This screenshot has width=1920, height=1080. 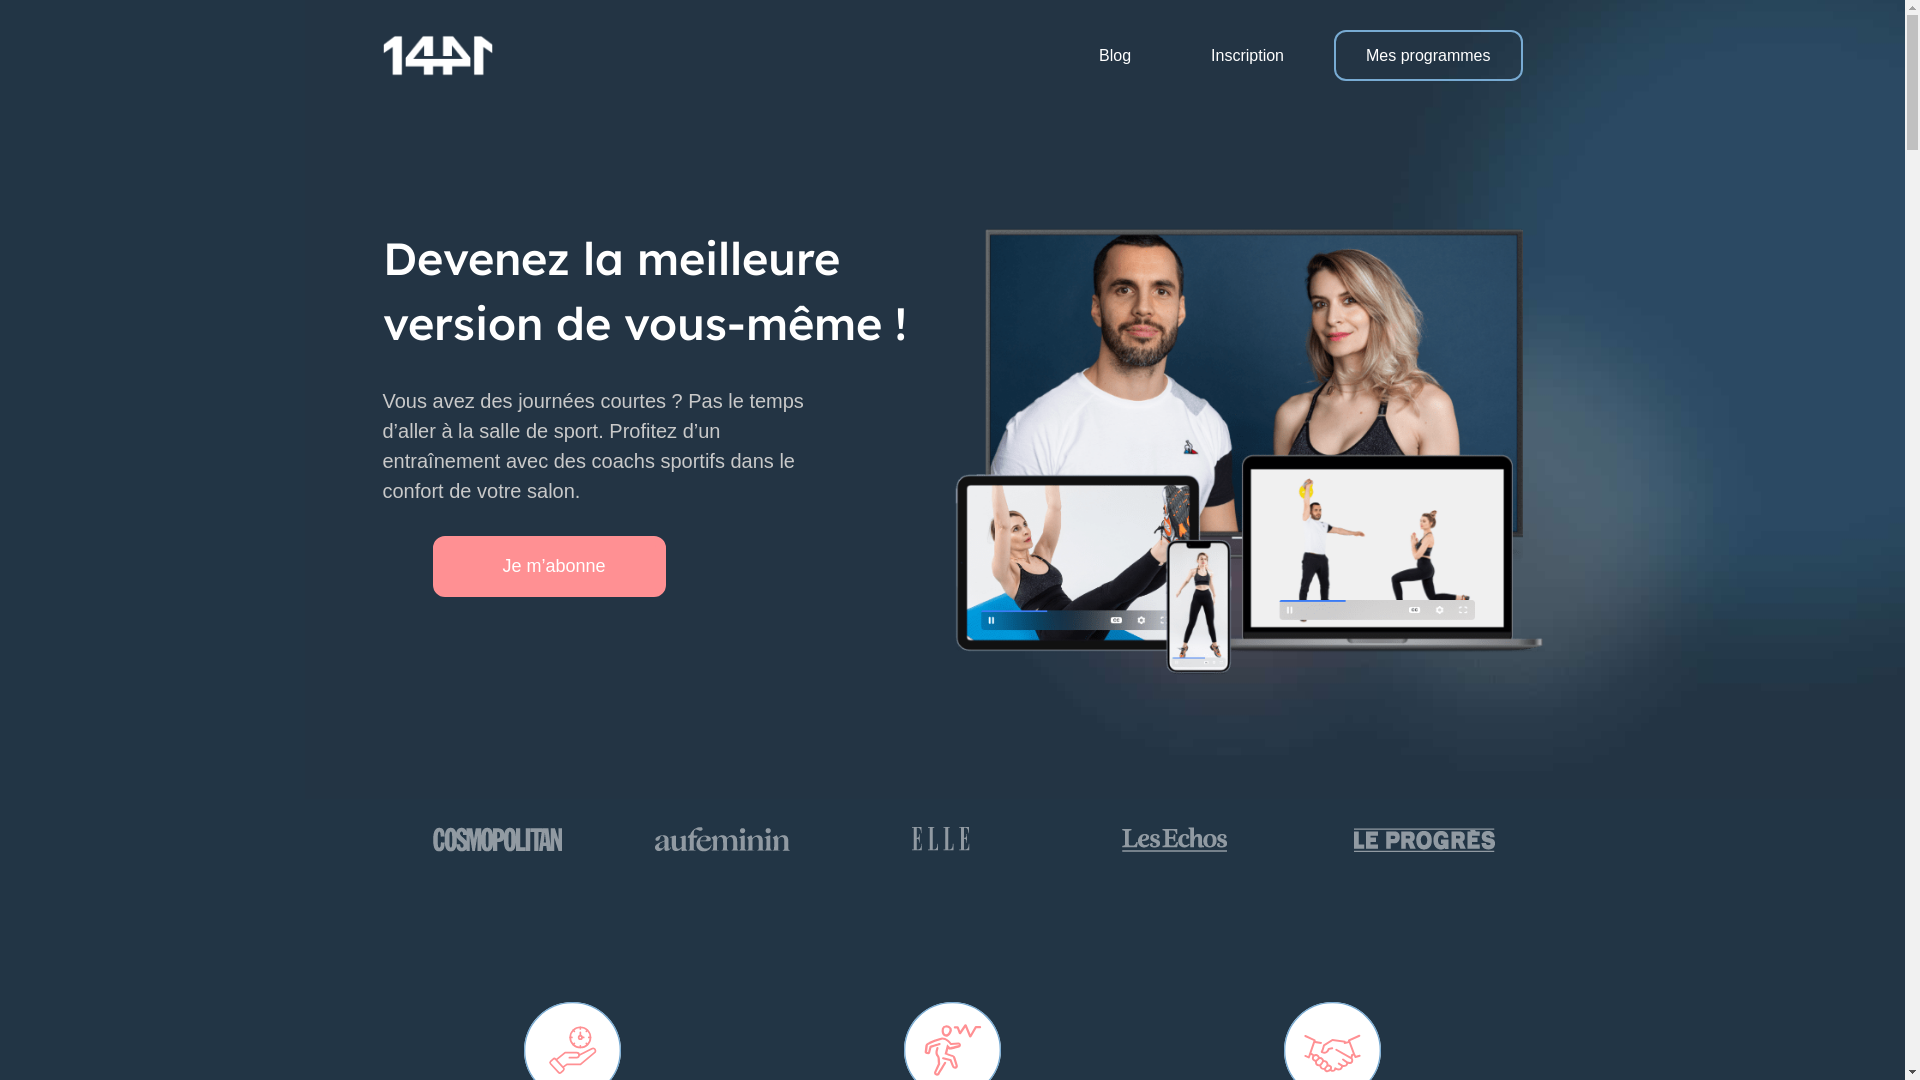 I want to click on Mes programmes, so click(x=1428, y=56).